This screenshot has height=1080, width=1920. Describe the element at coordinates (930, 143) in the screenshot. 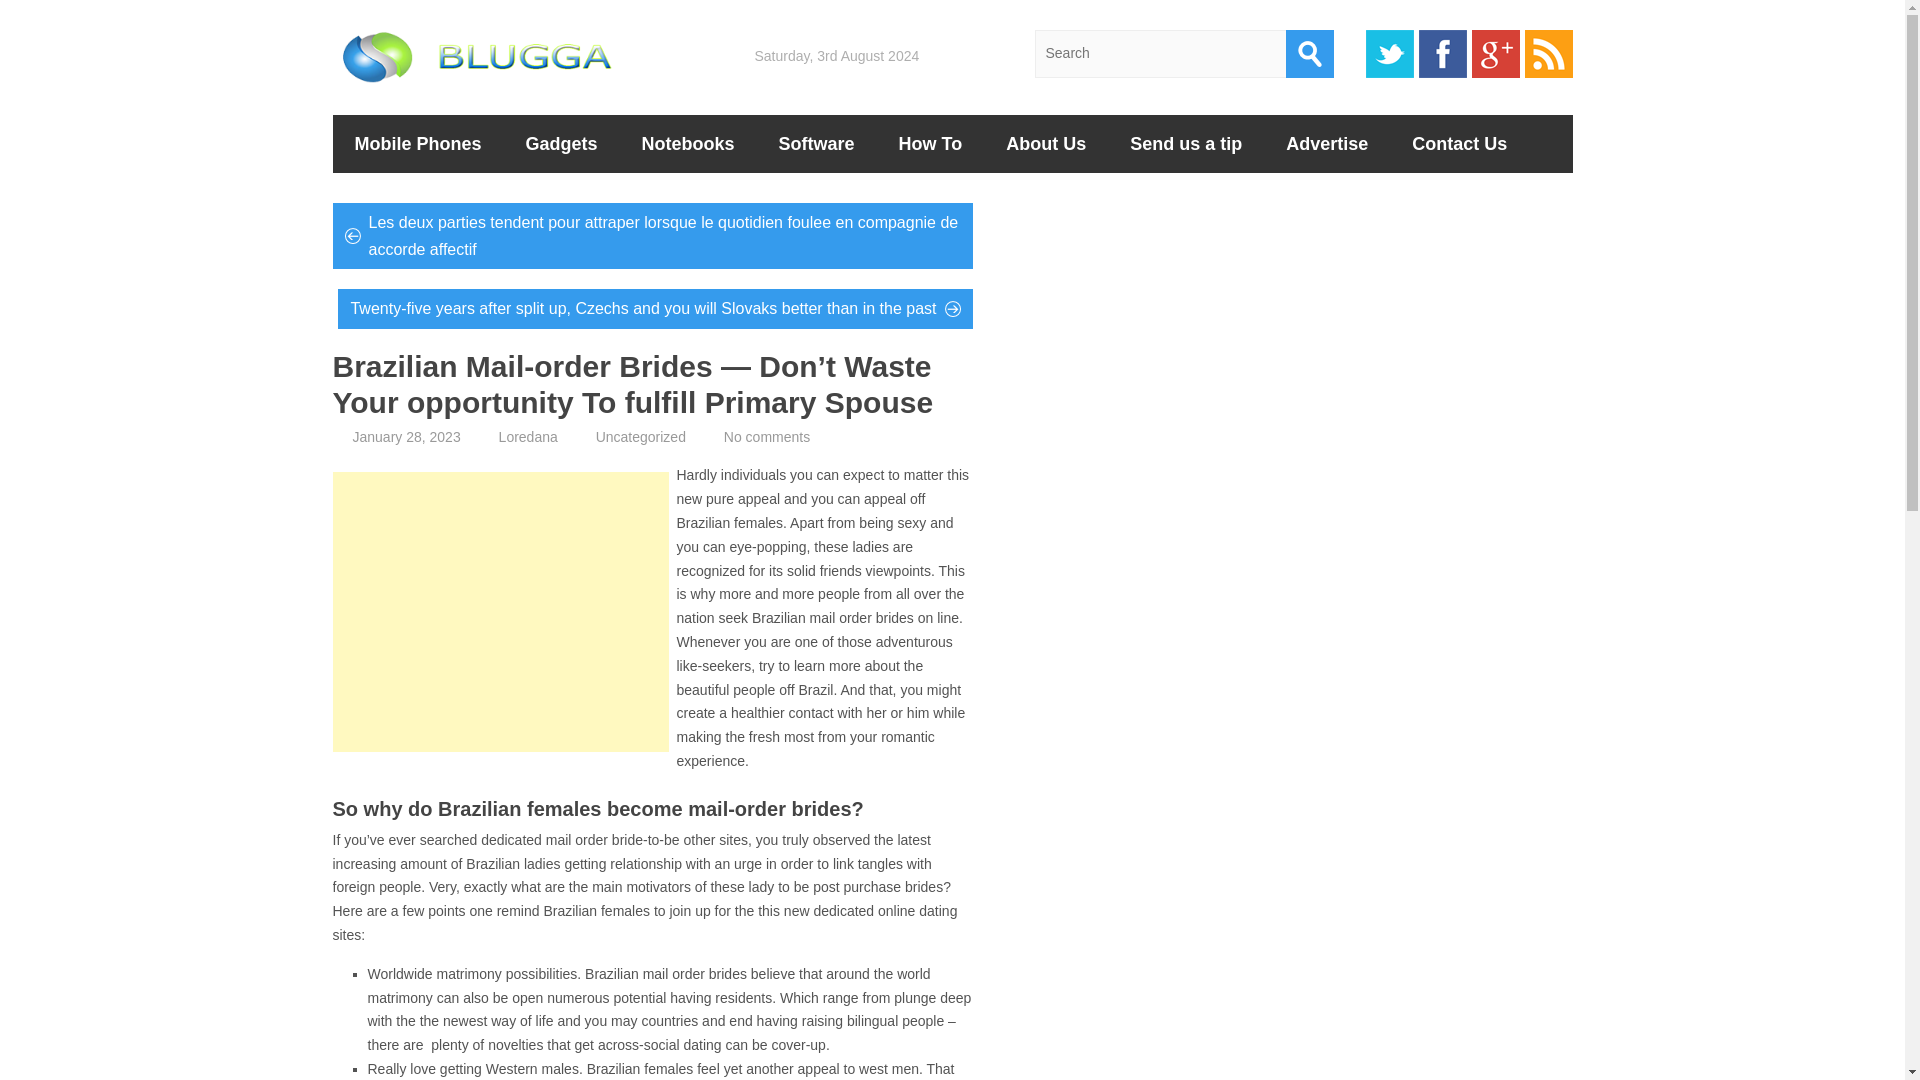

I see `How To` at that location.